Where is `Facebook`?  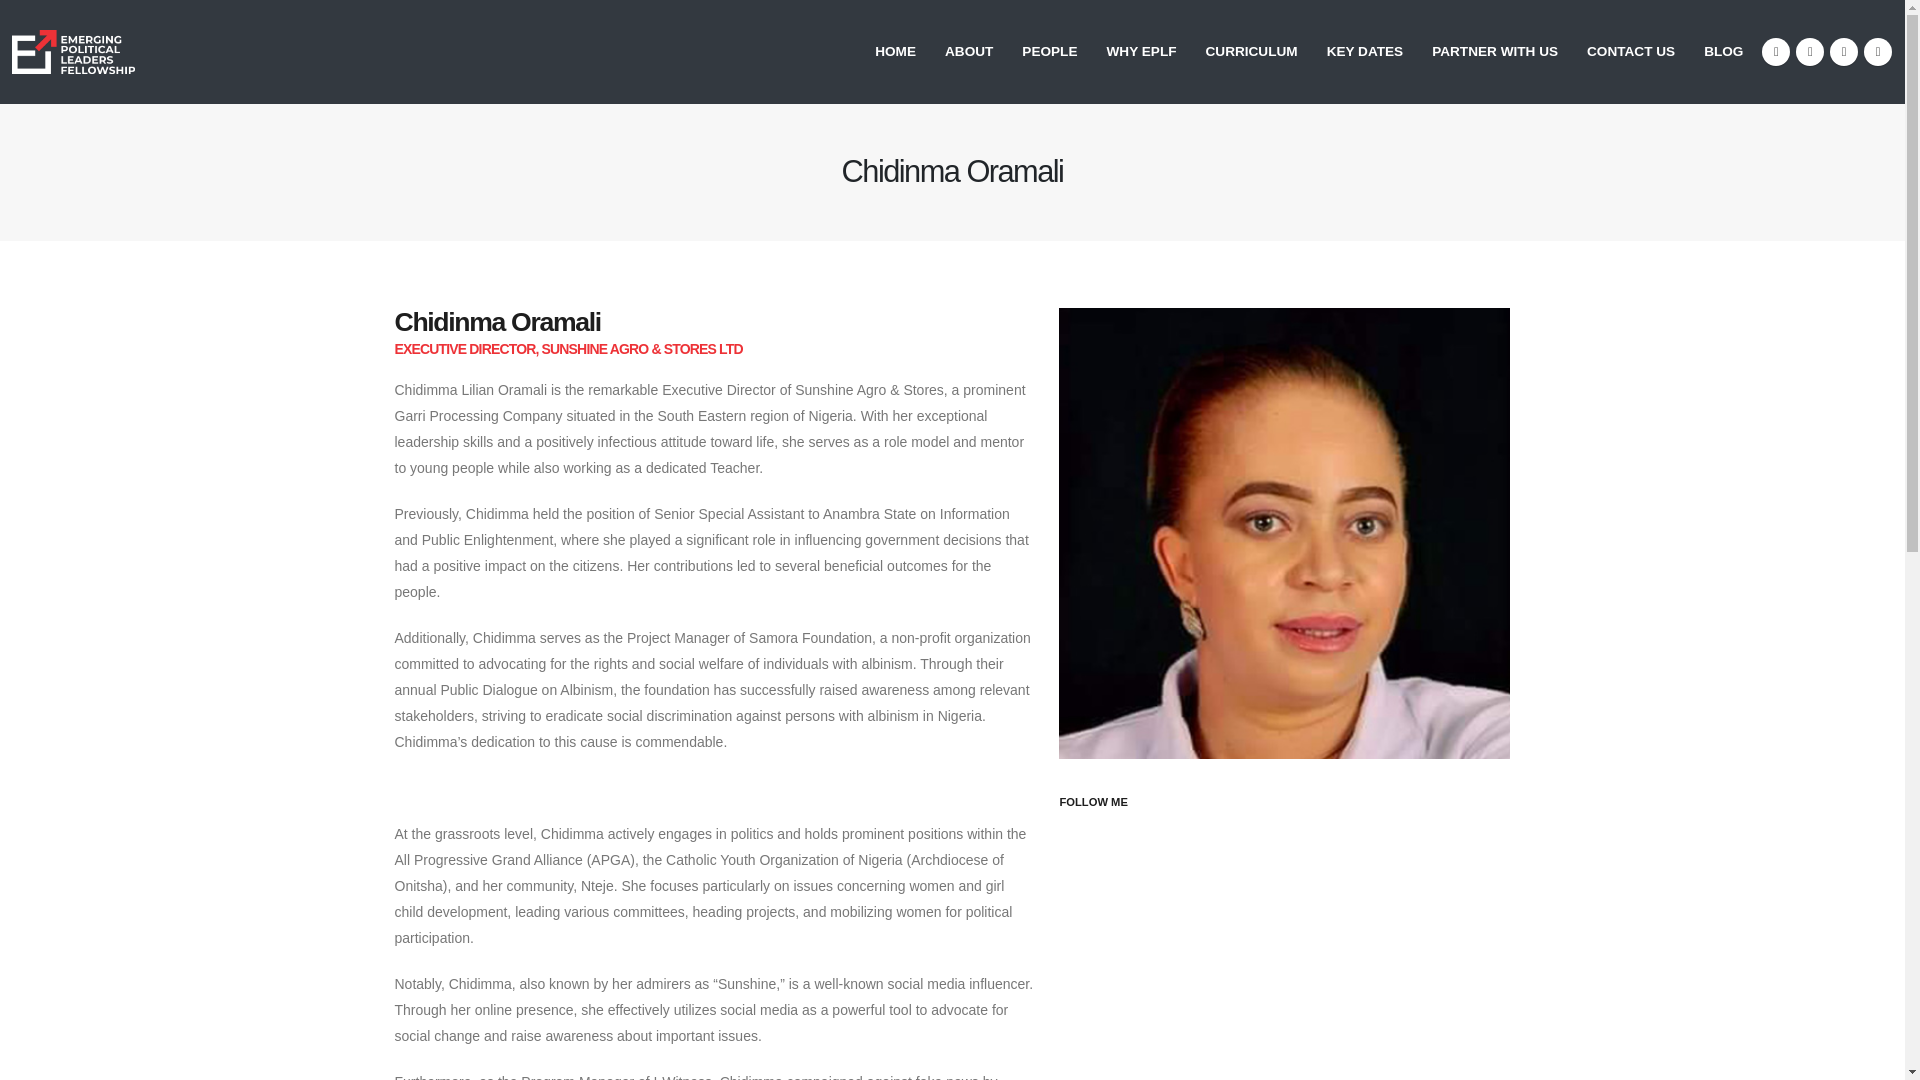 Facebook is located at coordinates (1776, 51).